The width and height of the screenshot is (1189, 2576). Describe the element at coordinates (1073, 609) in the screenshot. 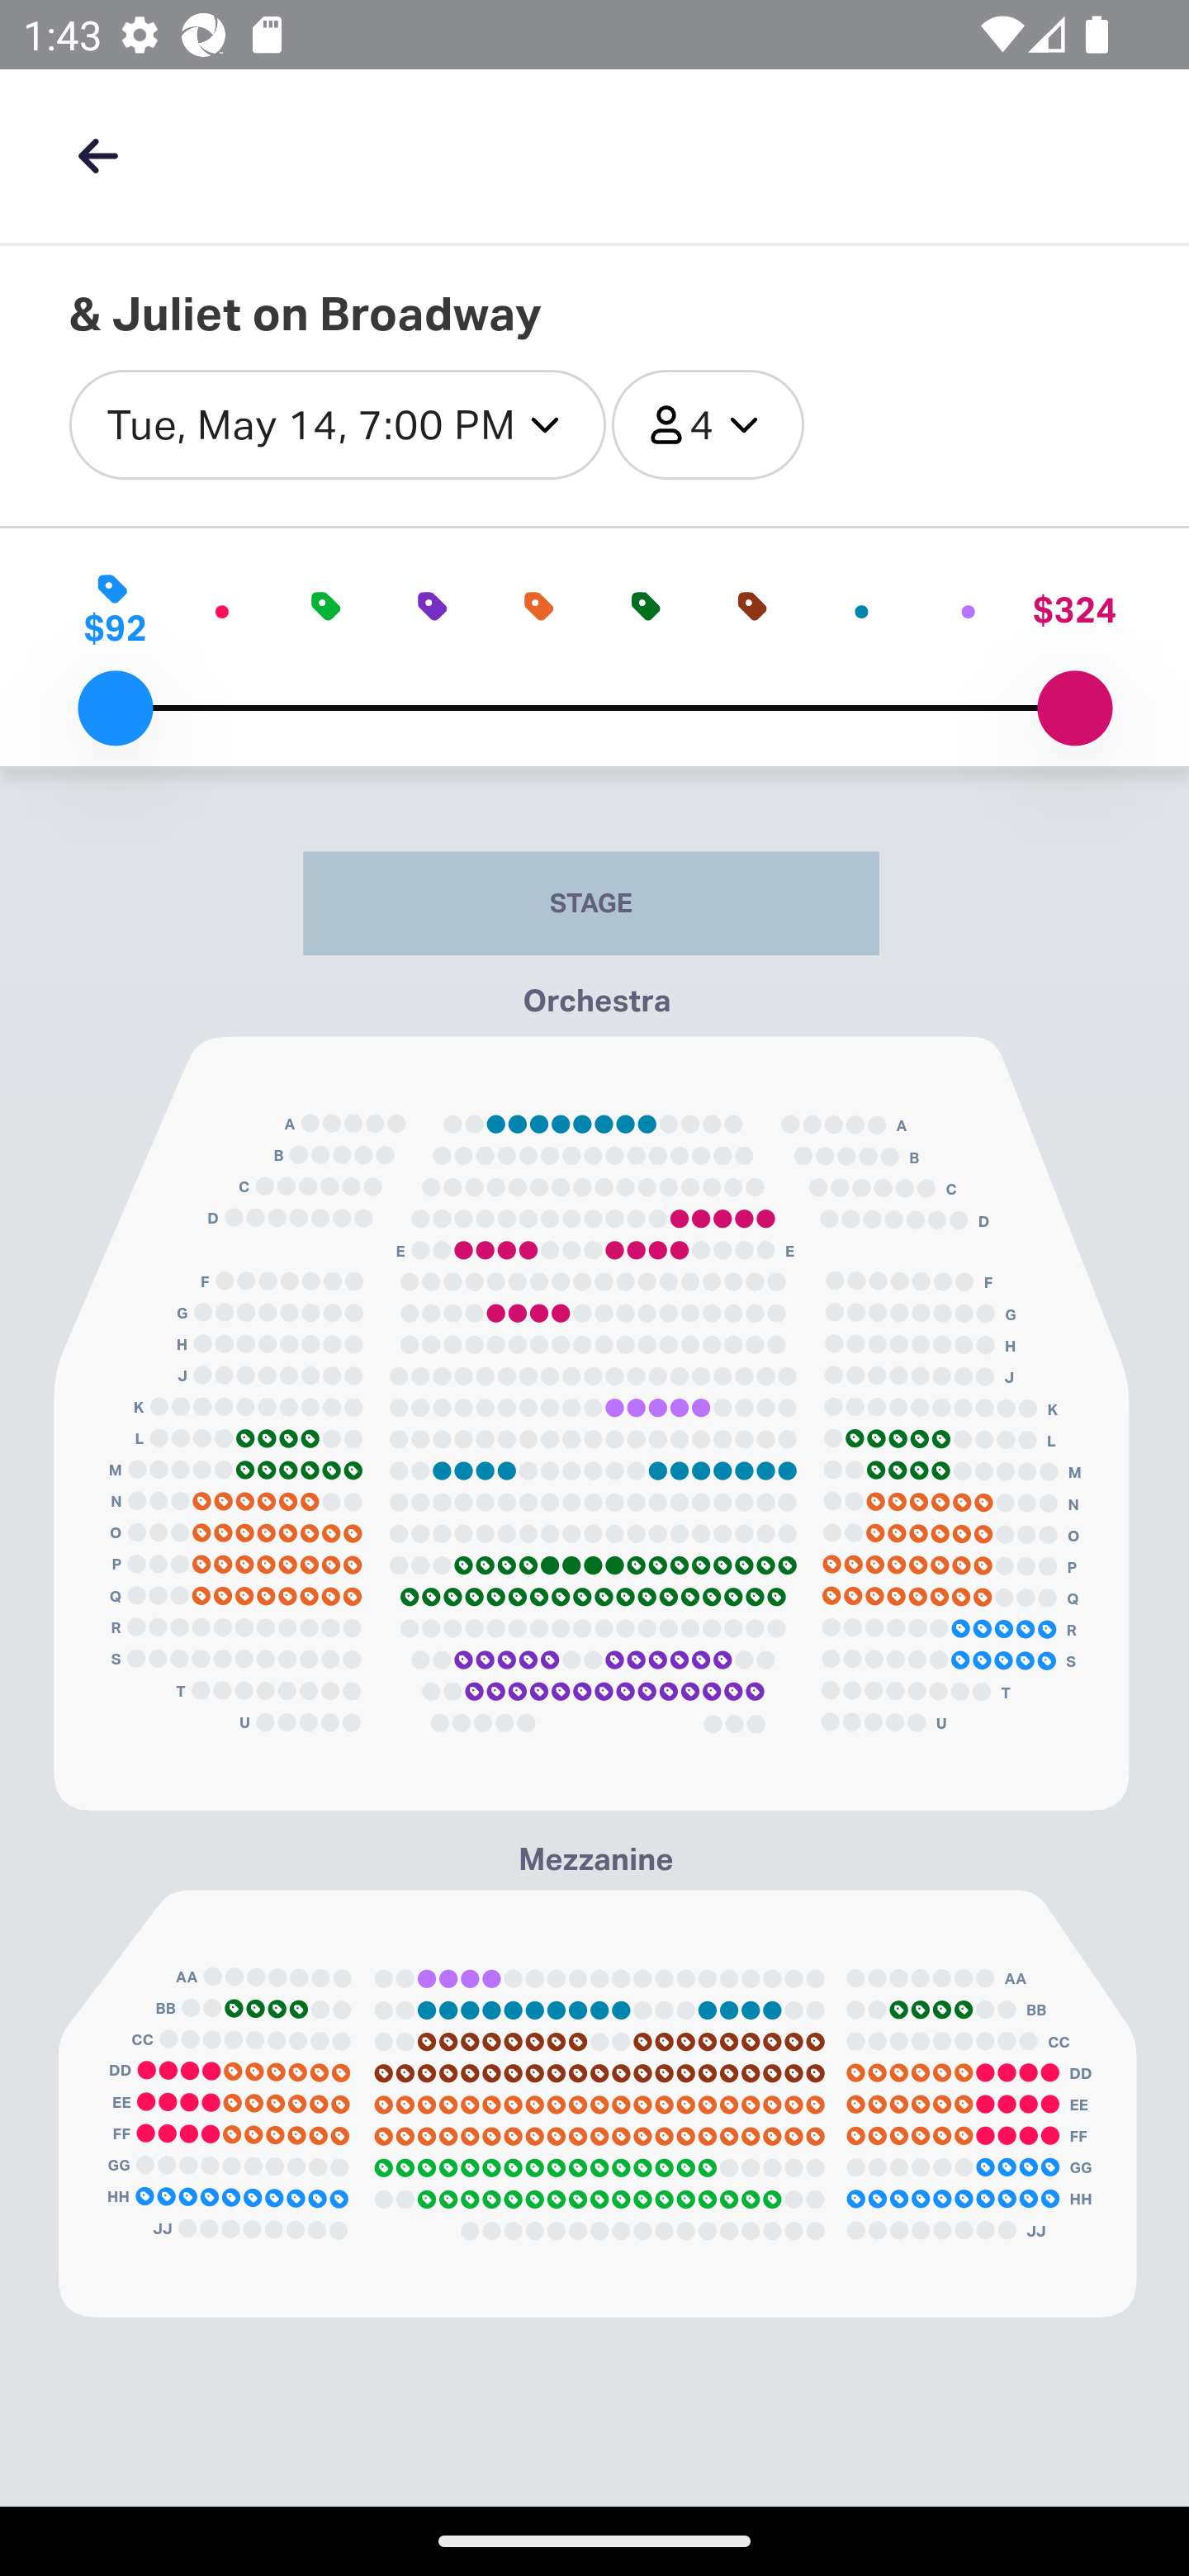

I see `$324` at that location.